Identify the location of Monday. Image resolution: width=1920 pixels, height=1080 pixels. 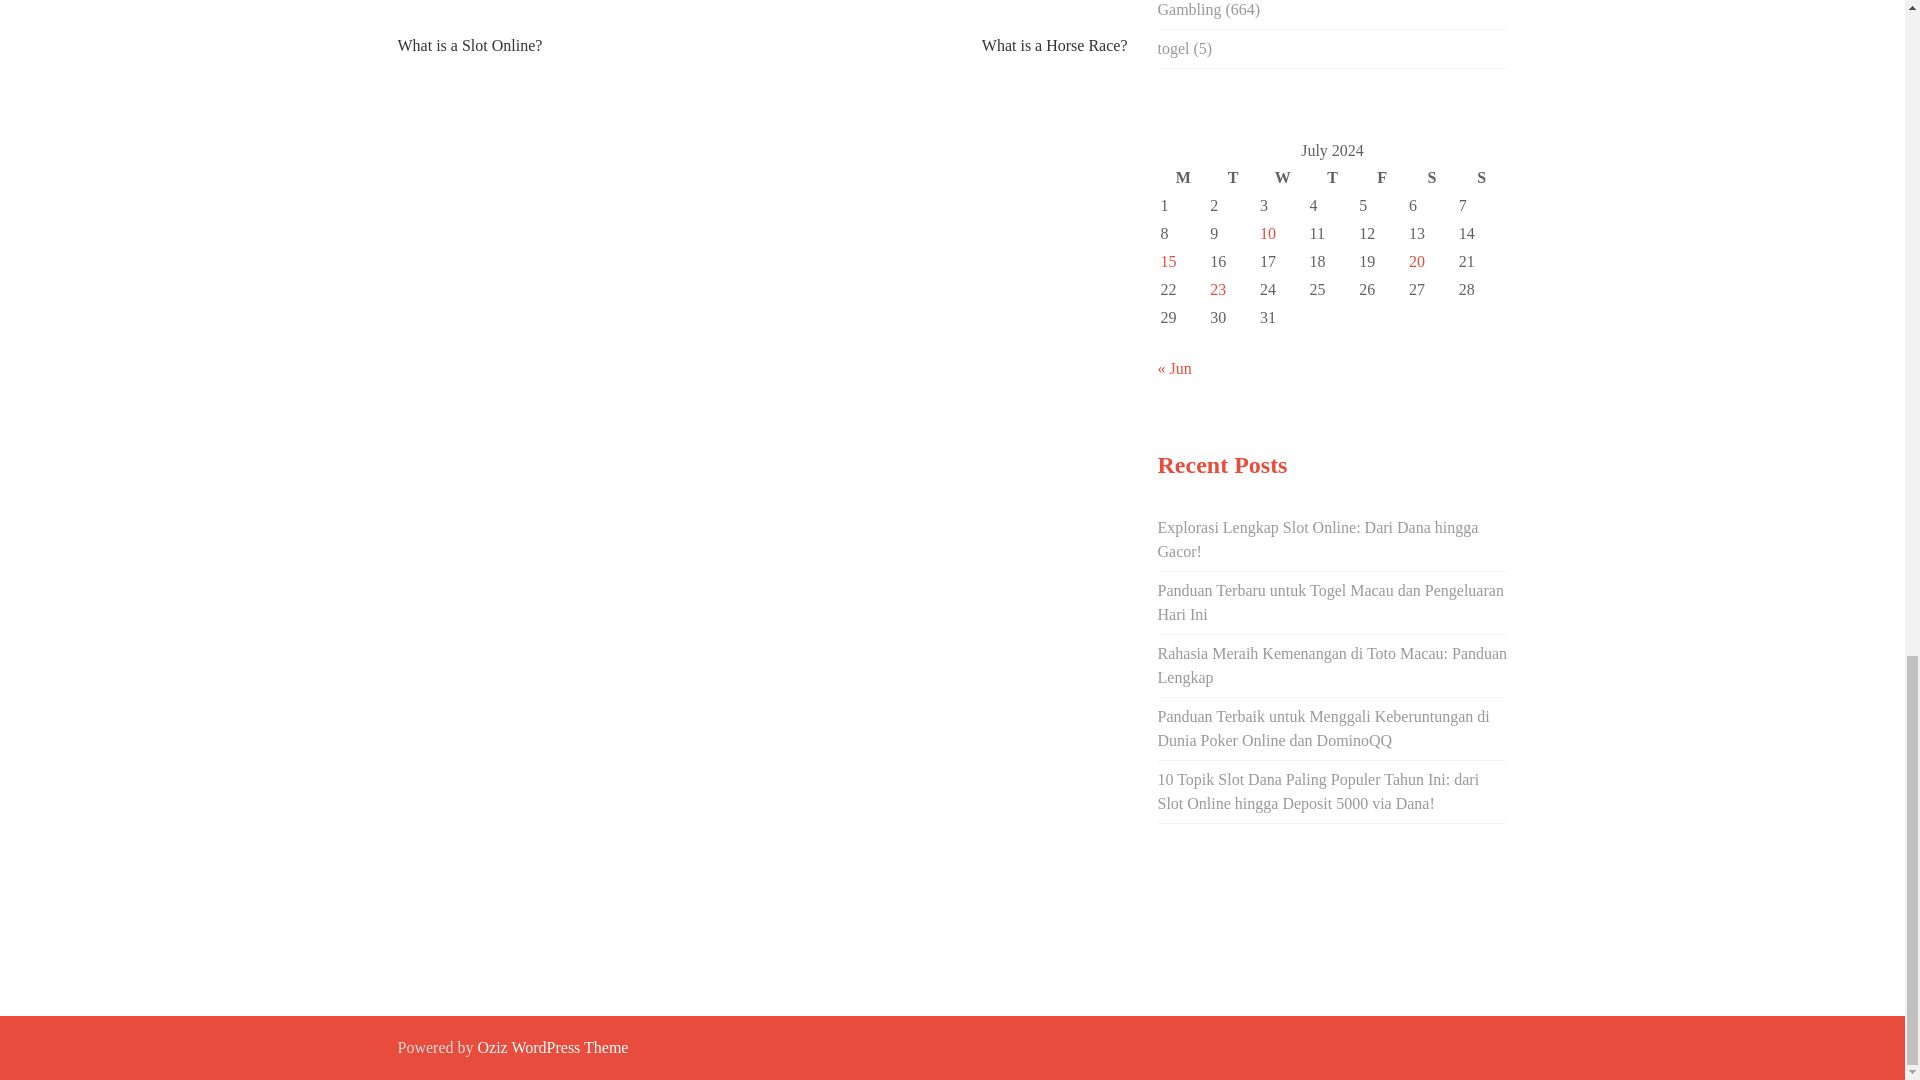
(1183, 178).